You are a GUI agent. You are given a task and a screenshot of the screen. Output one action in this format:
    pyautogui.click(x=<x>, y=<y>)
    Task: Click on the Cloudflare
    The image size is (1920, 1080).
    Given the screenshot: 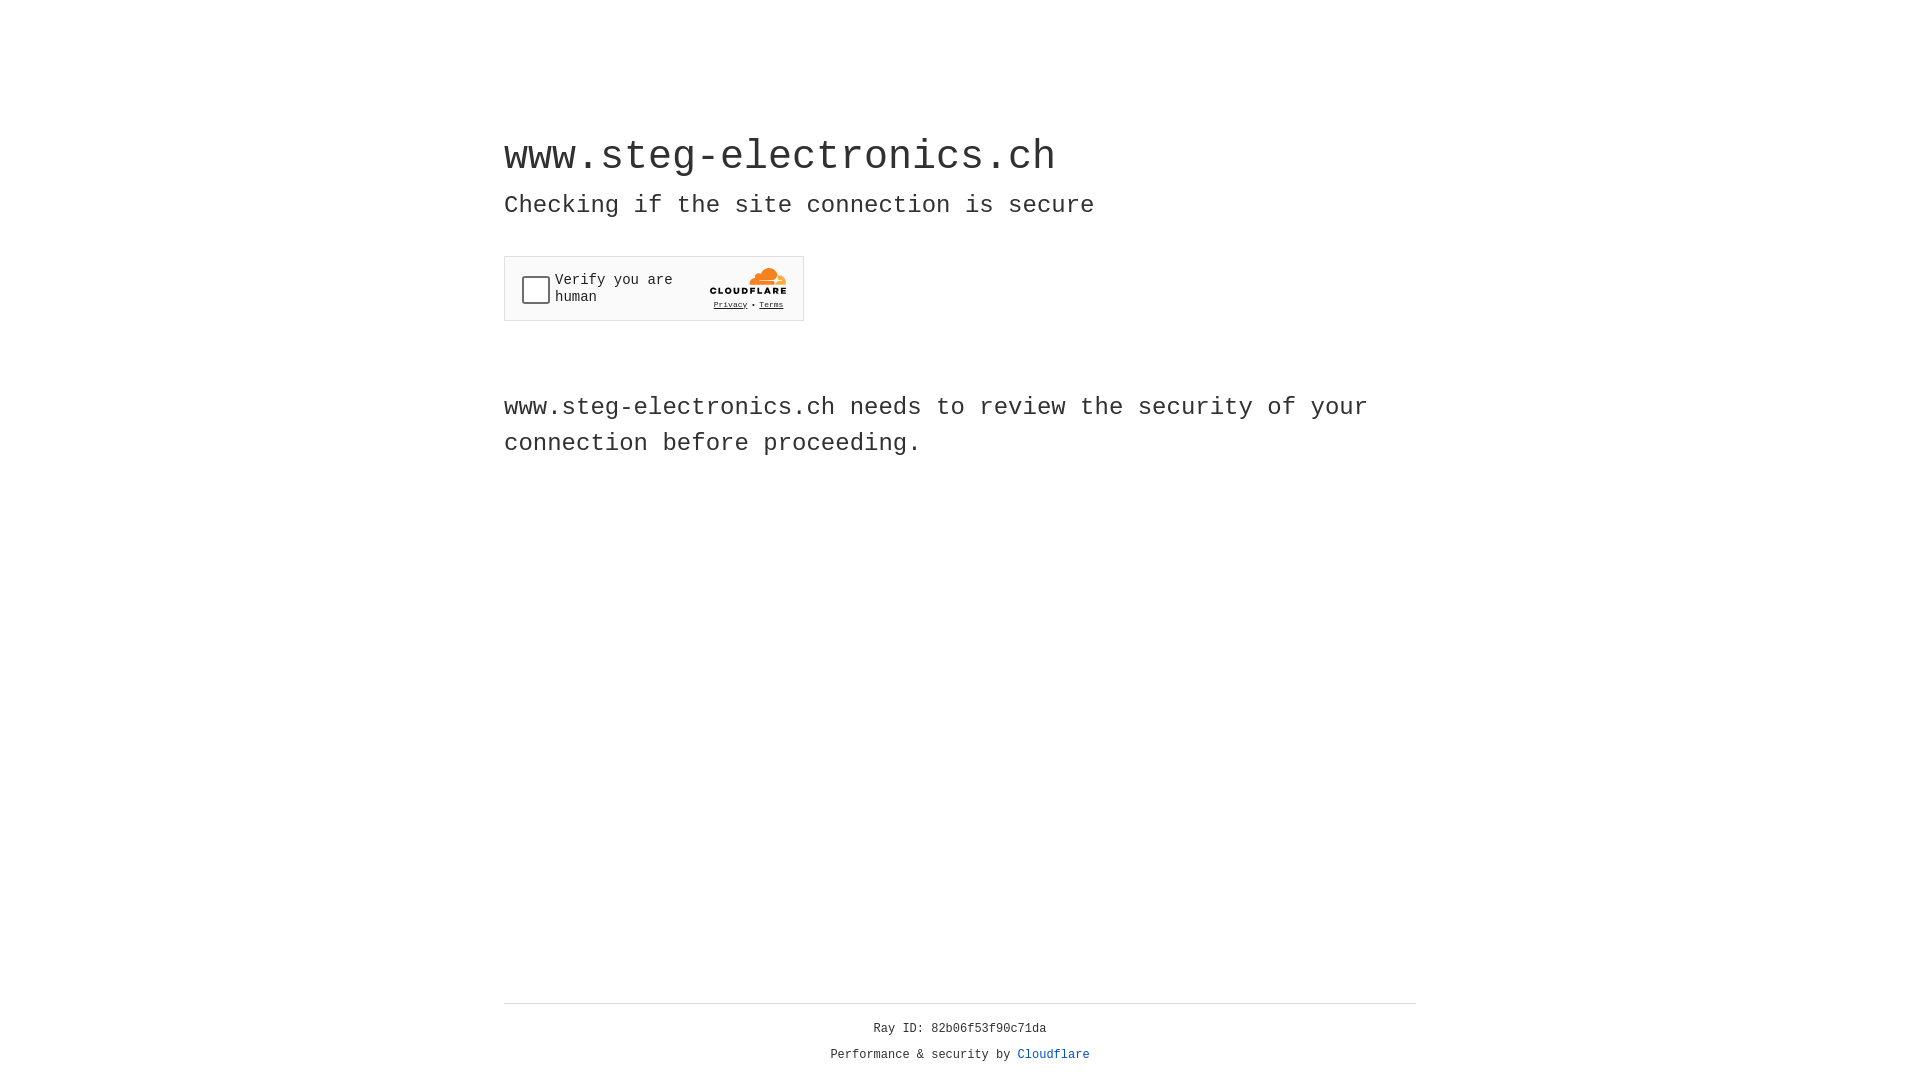 What is the action you would take?
    pyautogui.click(x=1054, y=1055)
    